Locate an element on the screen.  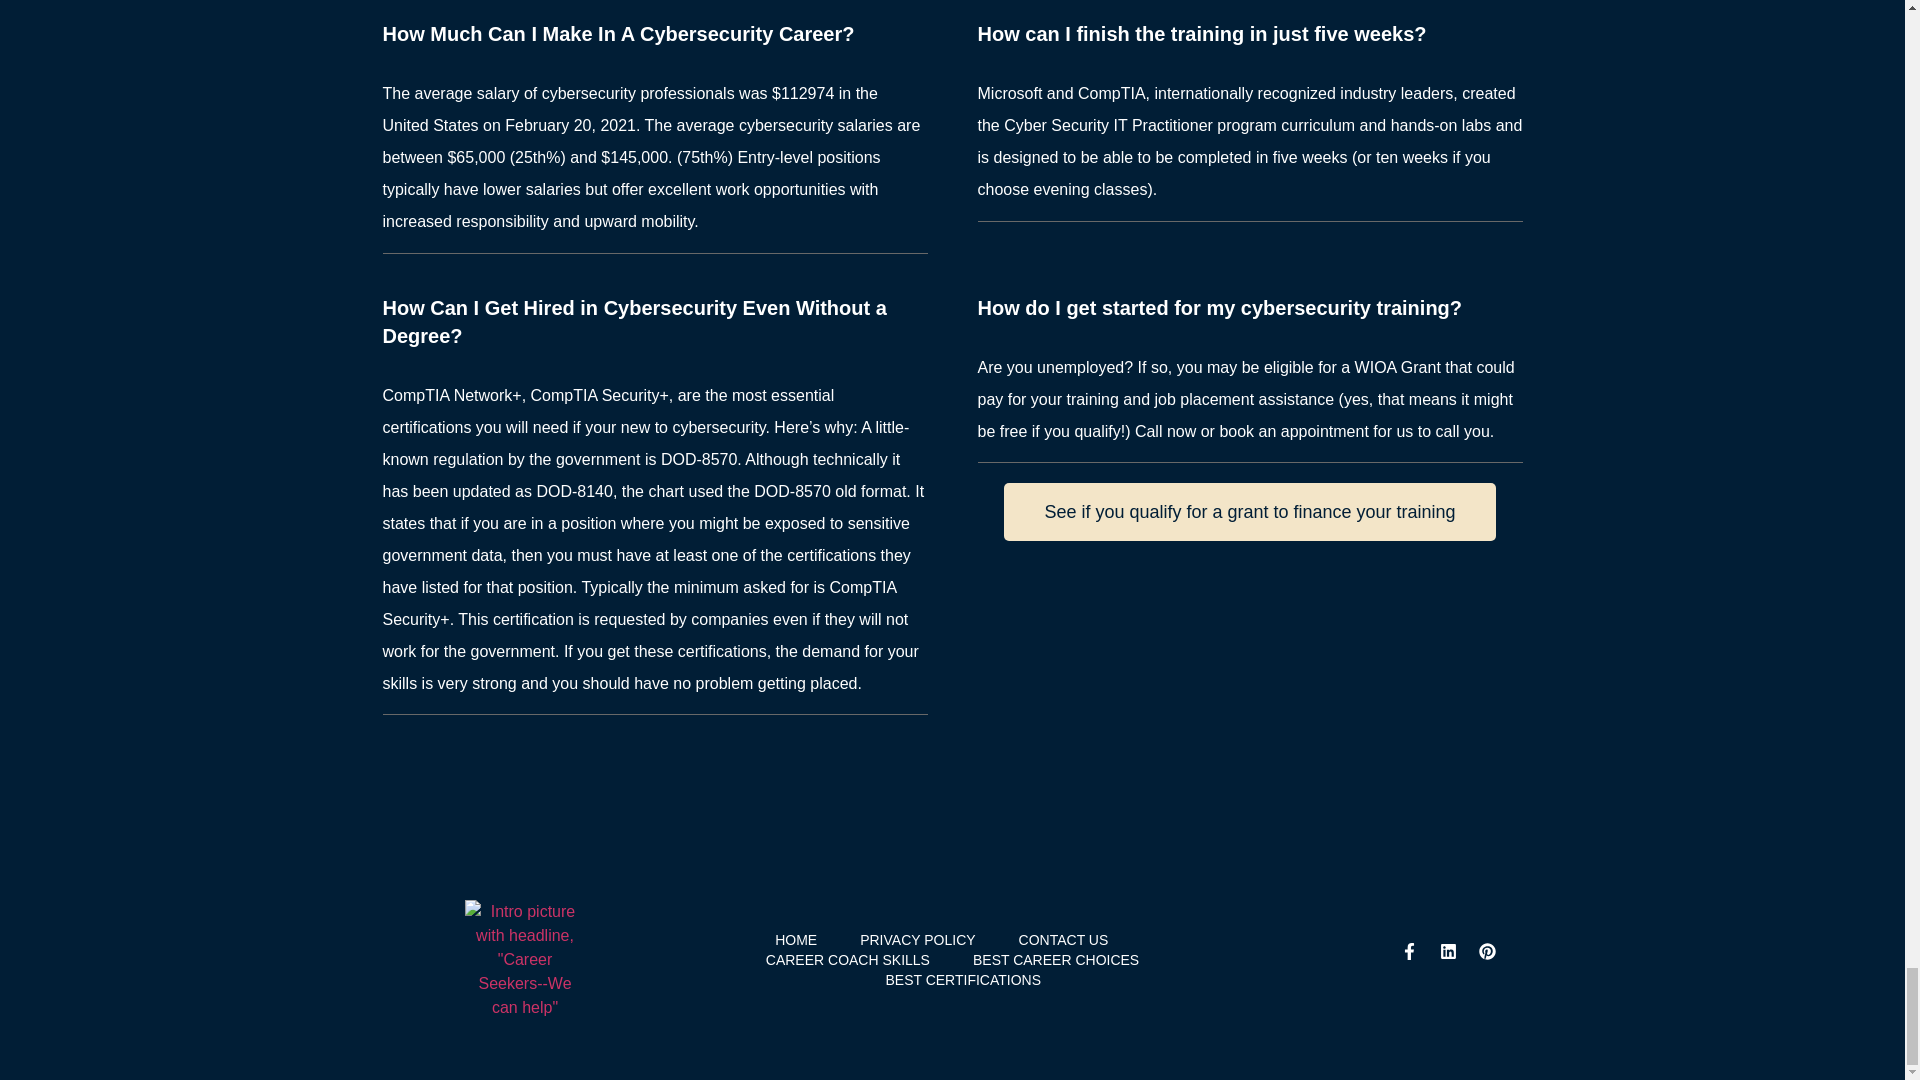
CONTACT US is located at coordinates (1064, 940).